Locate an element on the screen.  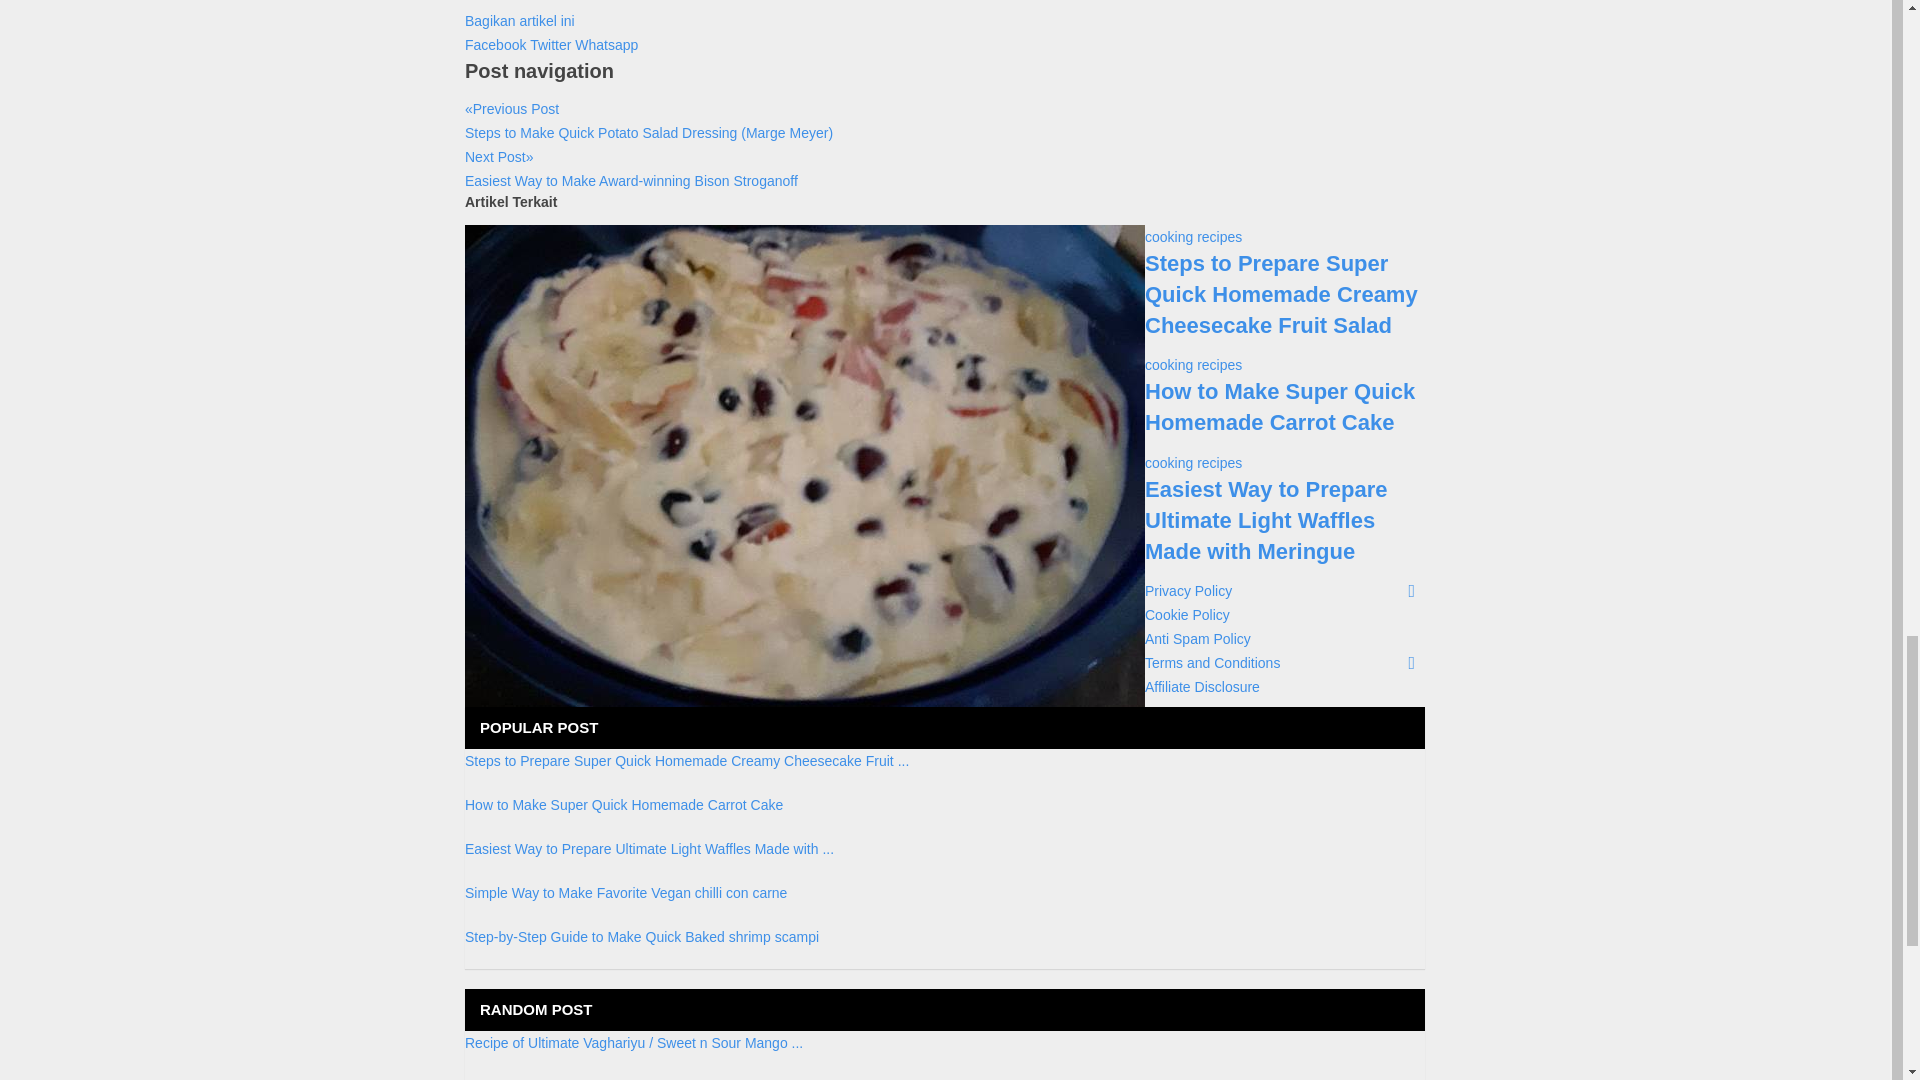
How to Make Super Quick Homemade Carrot Cake is located at coordinates (1280, 407).